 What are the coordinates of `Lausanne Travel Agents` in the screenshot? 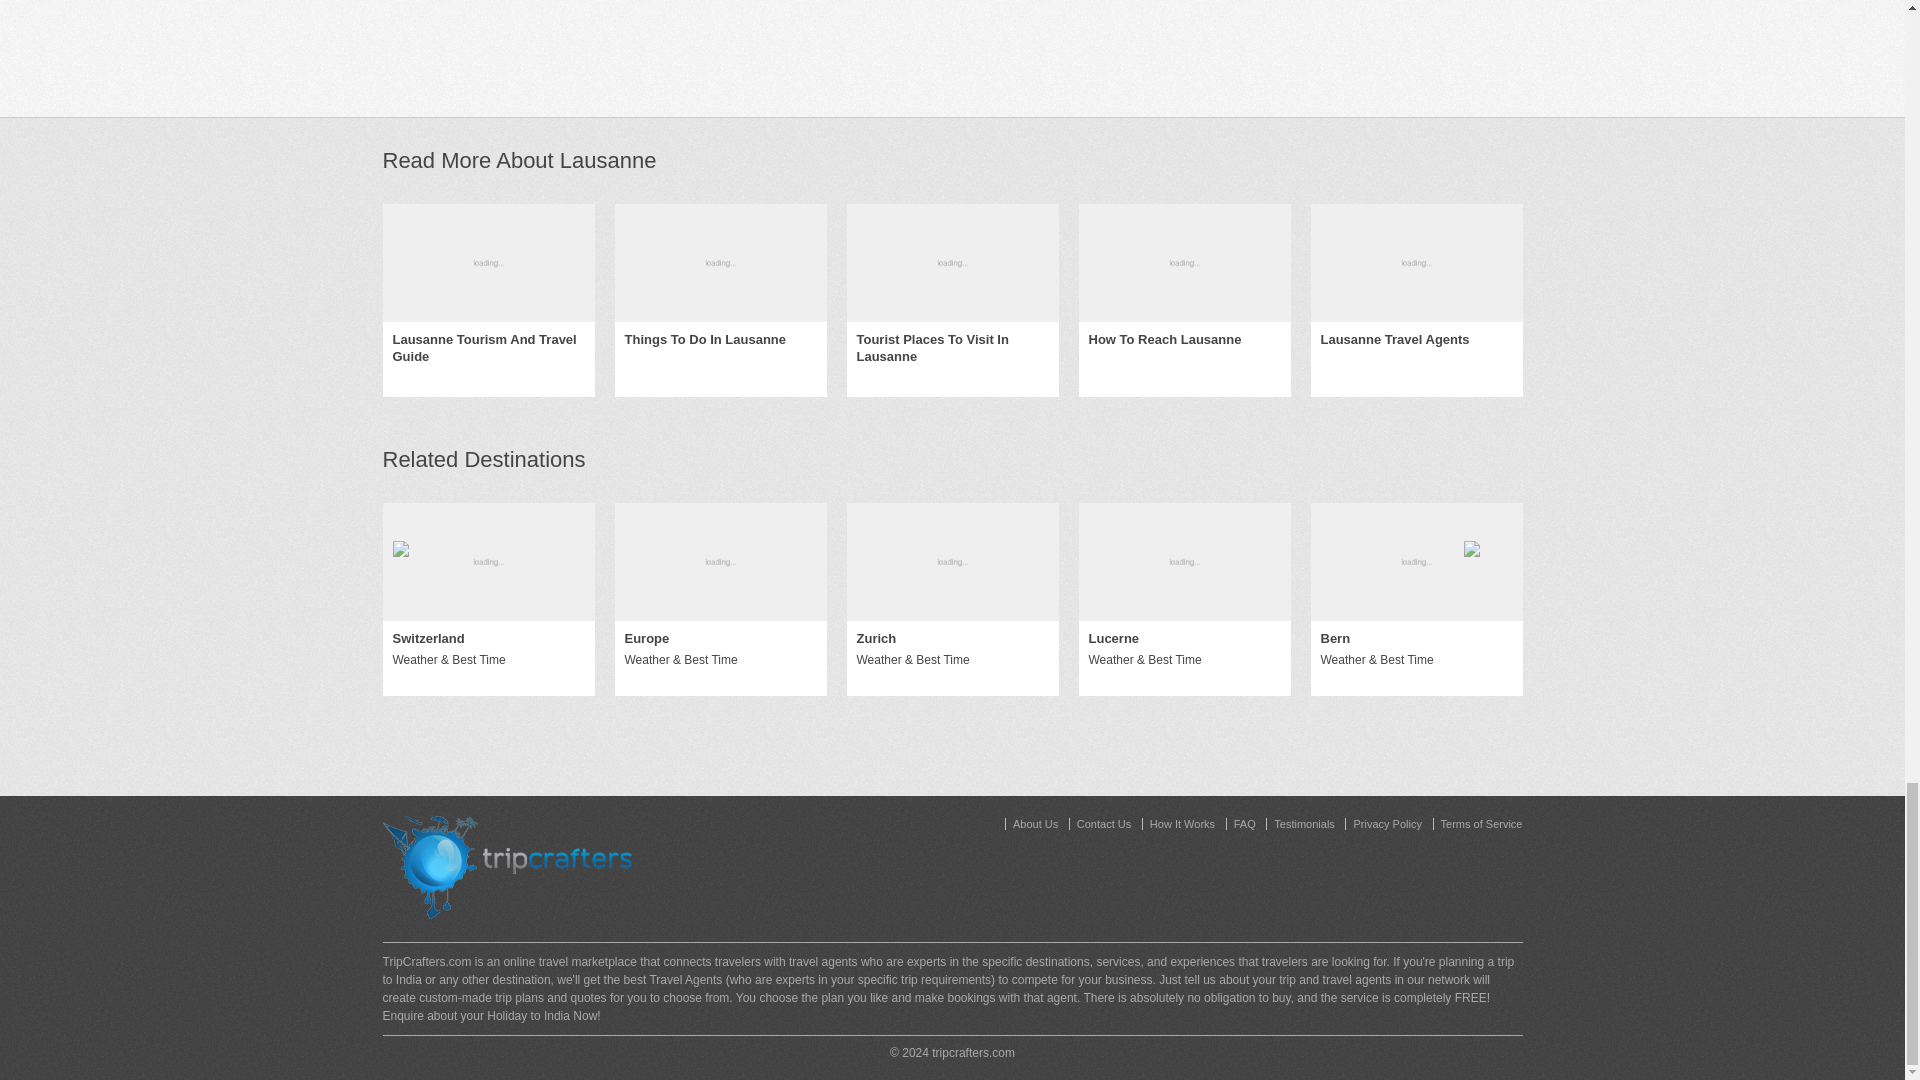 It's located at (1394, 340).